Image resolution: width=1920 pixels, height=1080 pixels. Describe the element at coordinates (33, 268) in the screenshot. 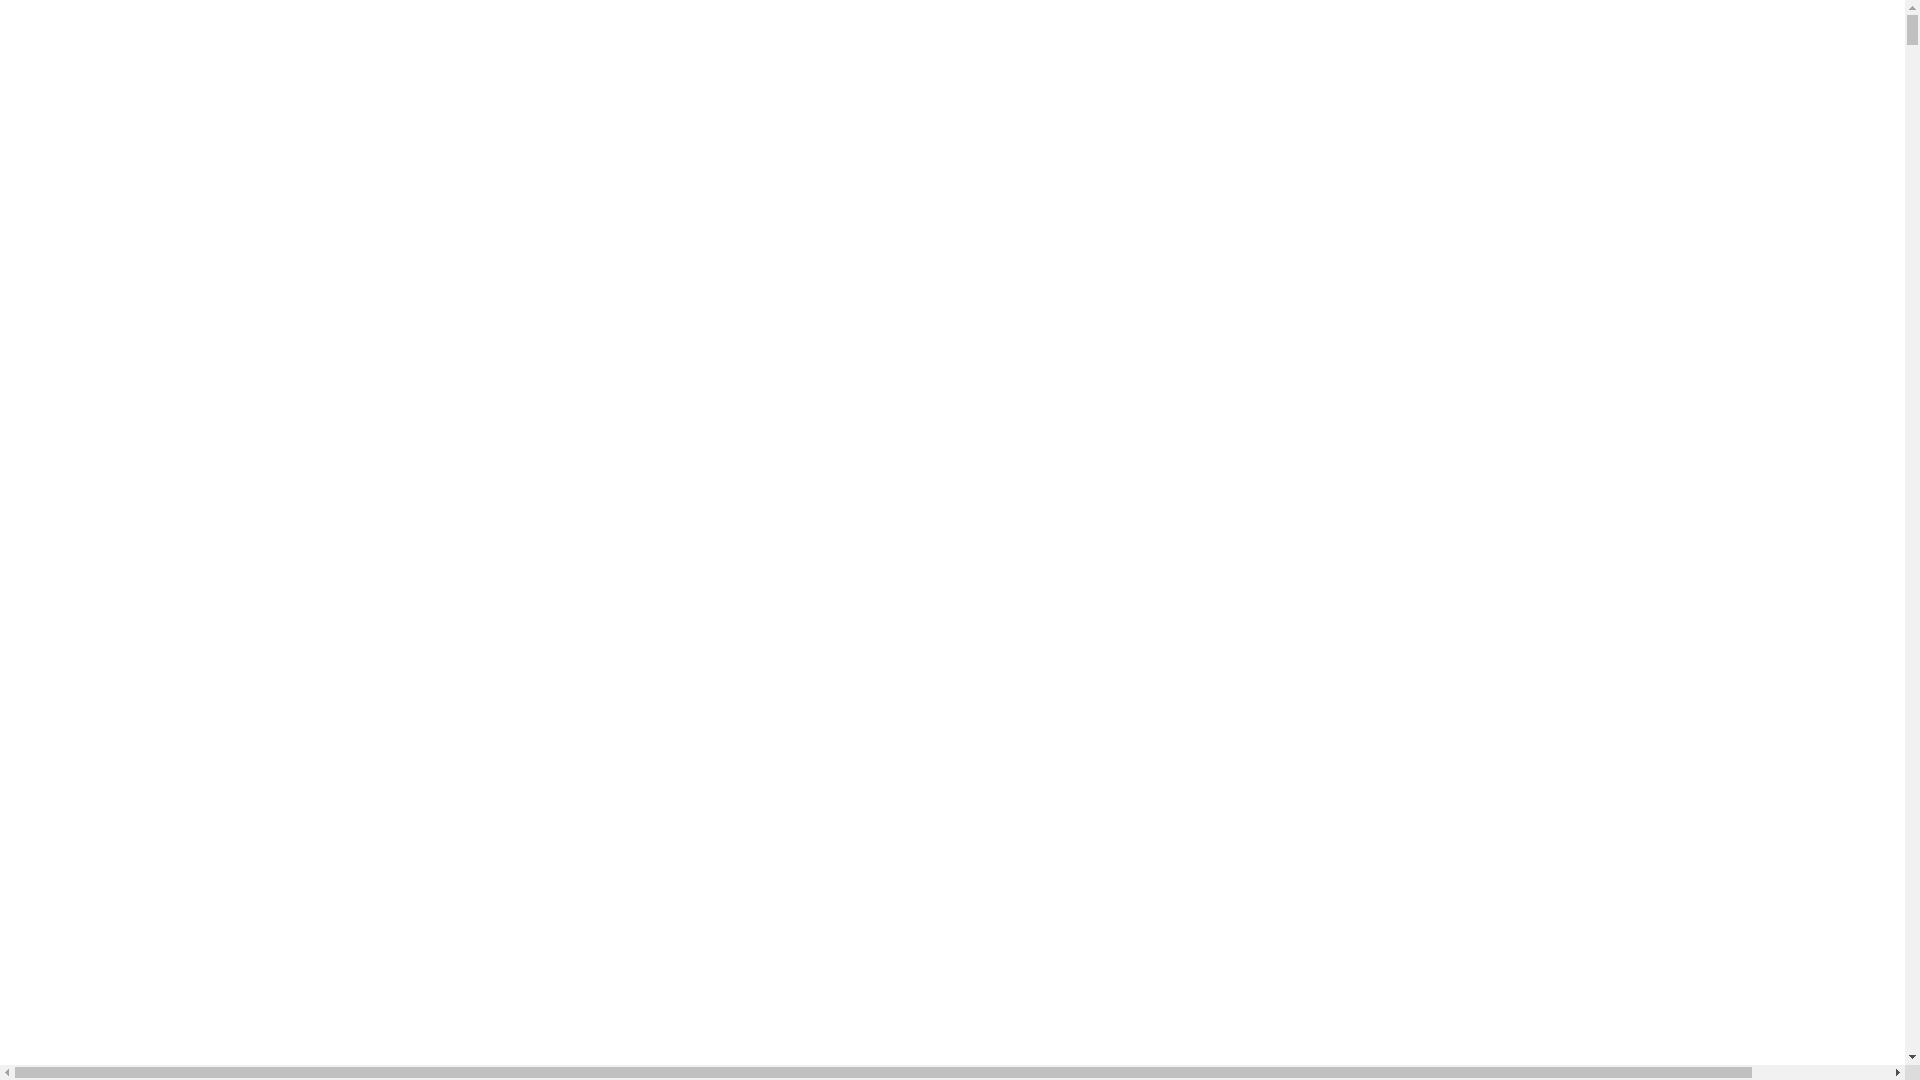

I see `Contact` at that location.